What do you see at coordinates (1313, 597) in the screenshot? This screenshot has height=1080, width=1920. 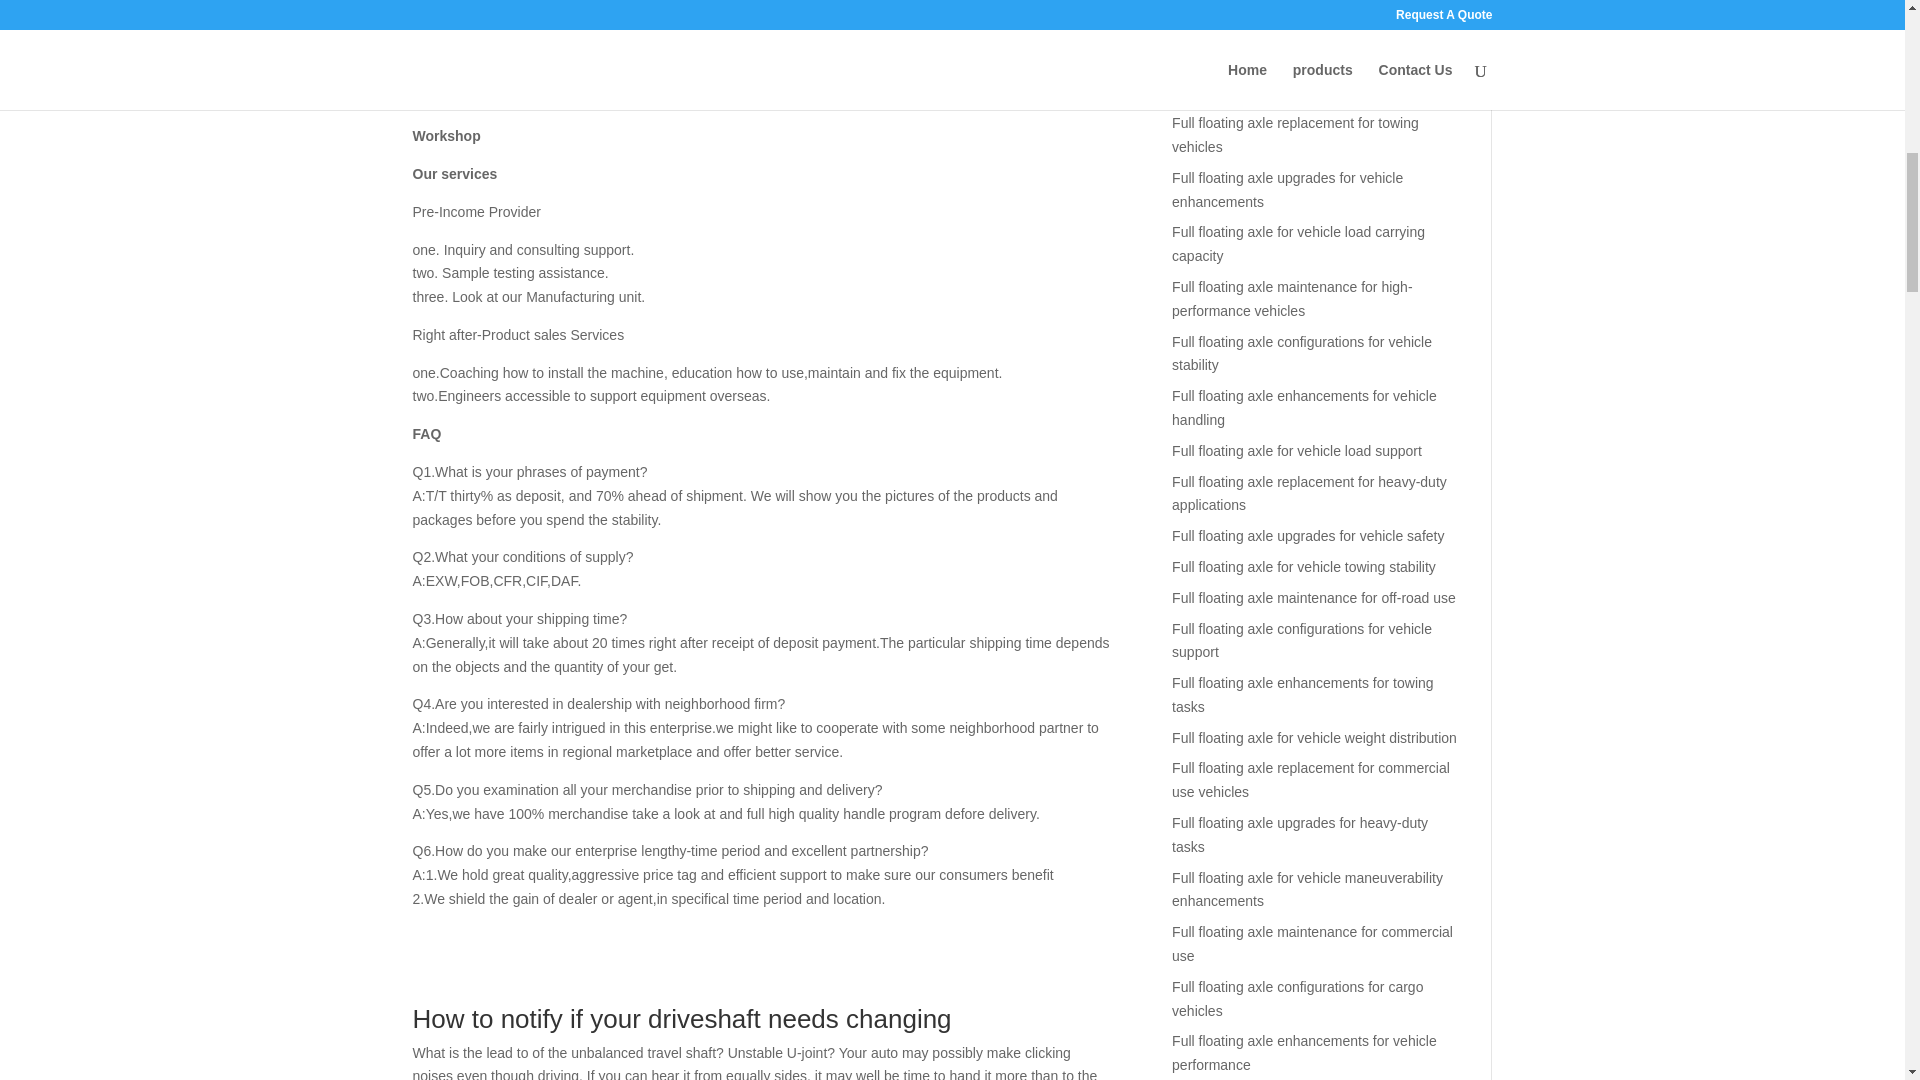 I see `Full floating axle maintenance for off-road use` at bounding box center [1313, 597].